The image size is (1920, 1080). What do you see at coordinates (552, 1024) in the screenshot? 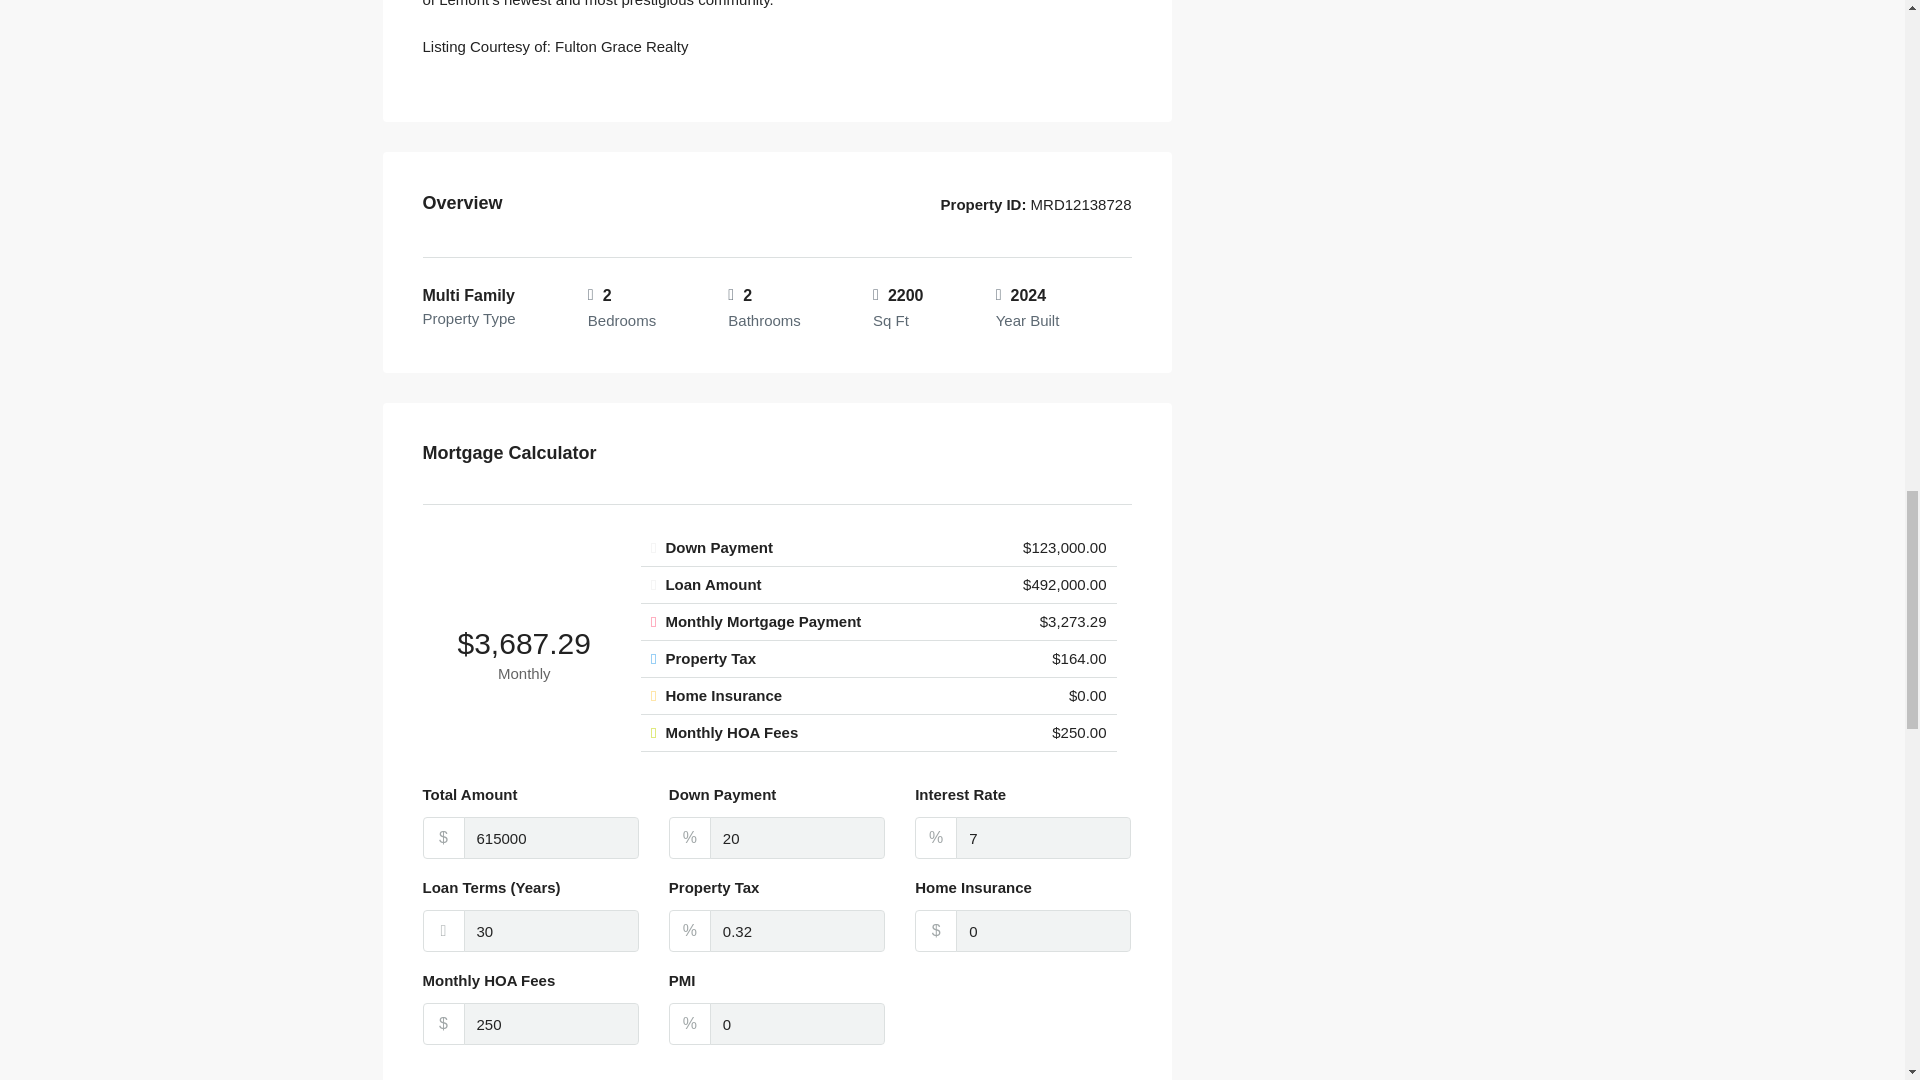
I see `250` at bounding box center [552, 1024].